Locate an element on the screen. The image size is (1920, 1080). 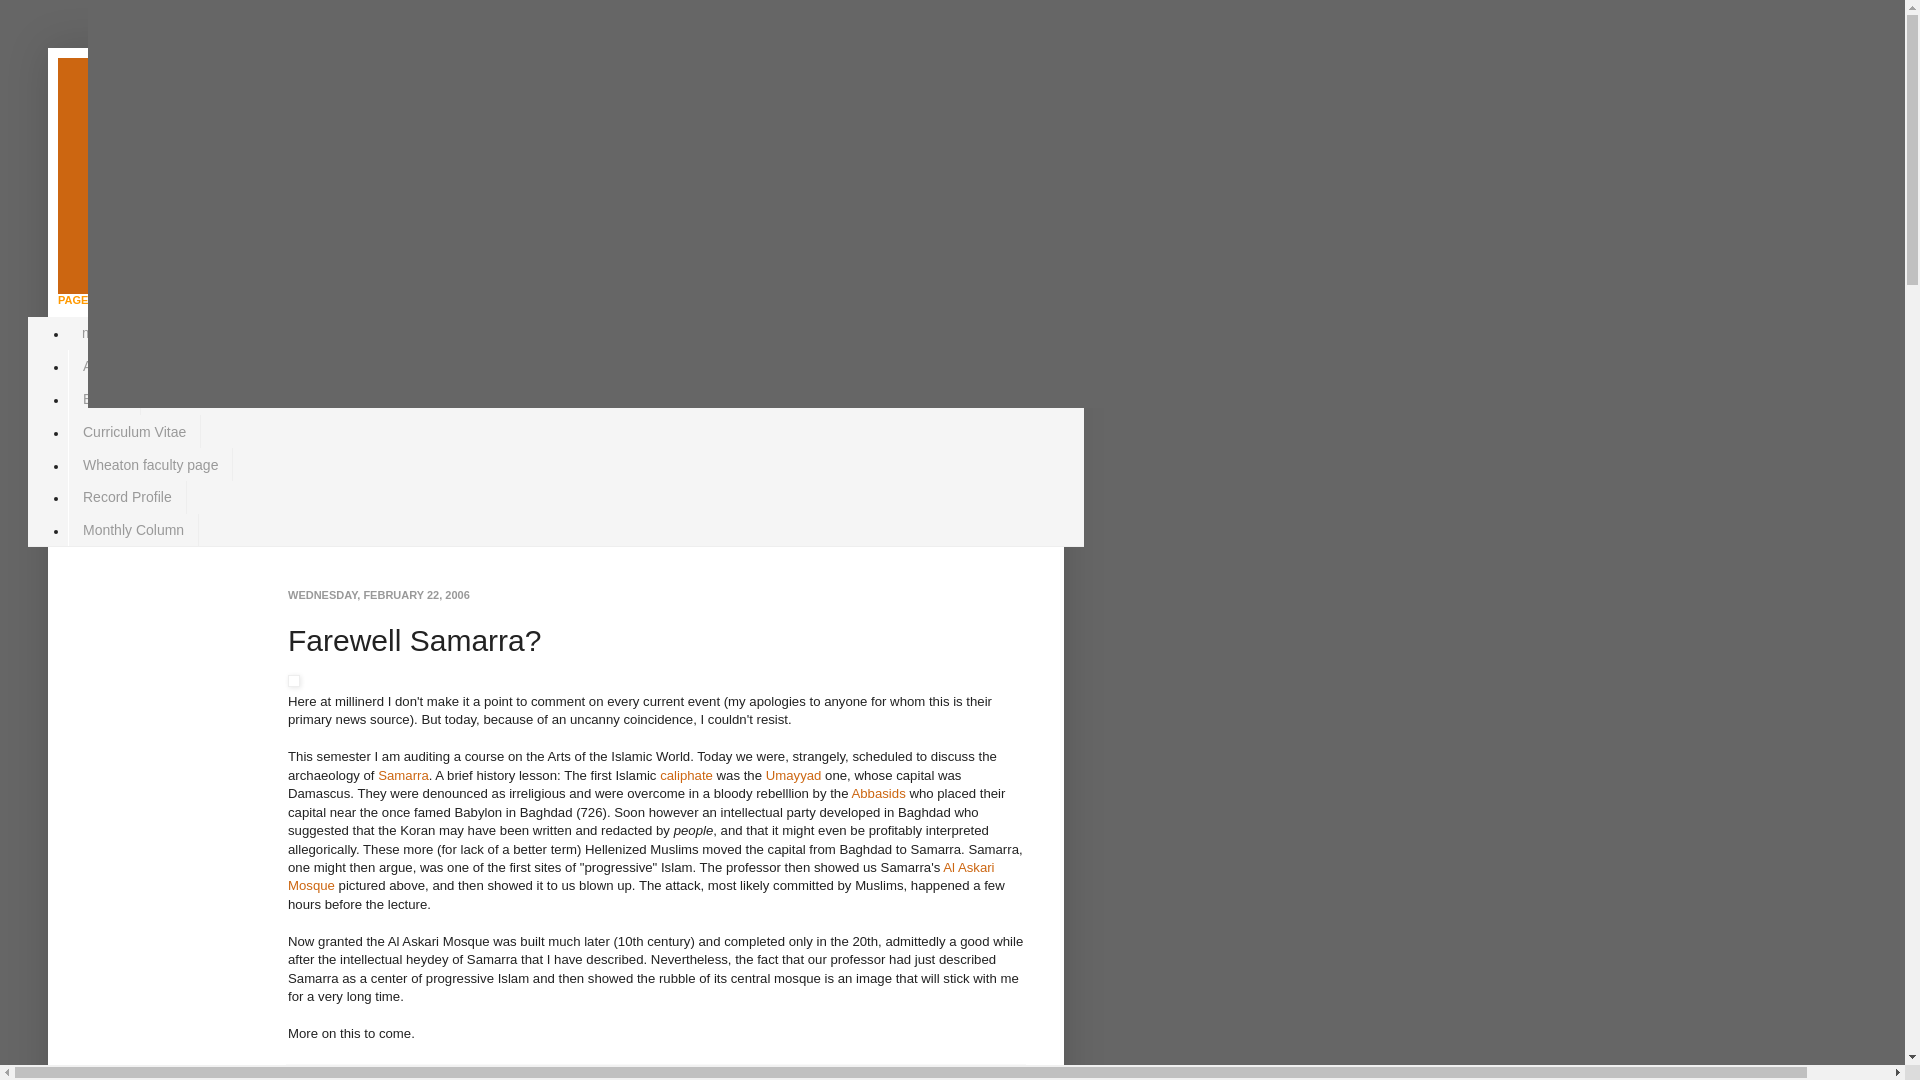
5:46 PM is located at coordinates (421, 1076).